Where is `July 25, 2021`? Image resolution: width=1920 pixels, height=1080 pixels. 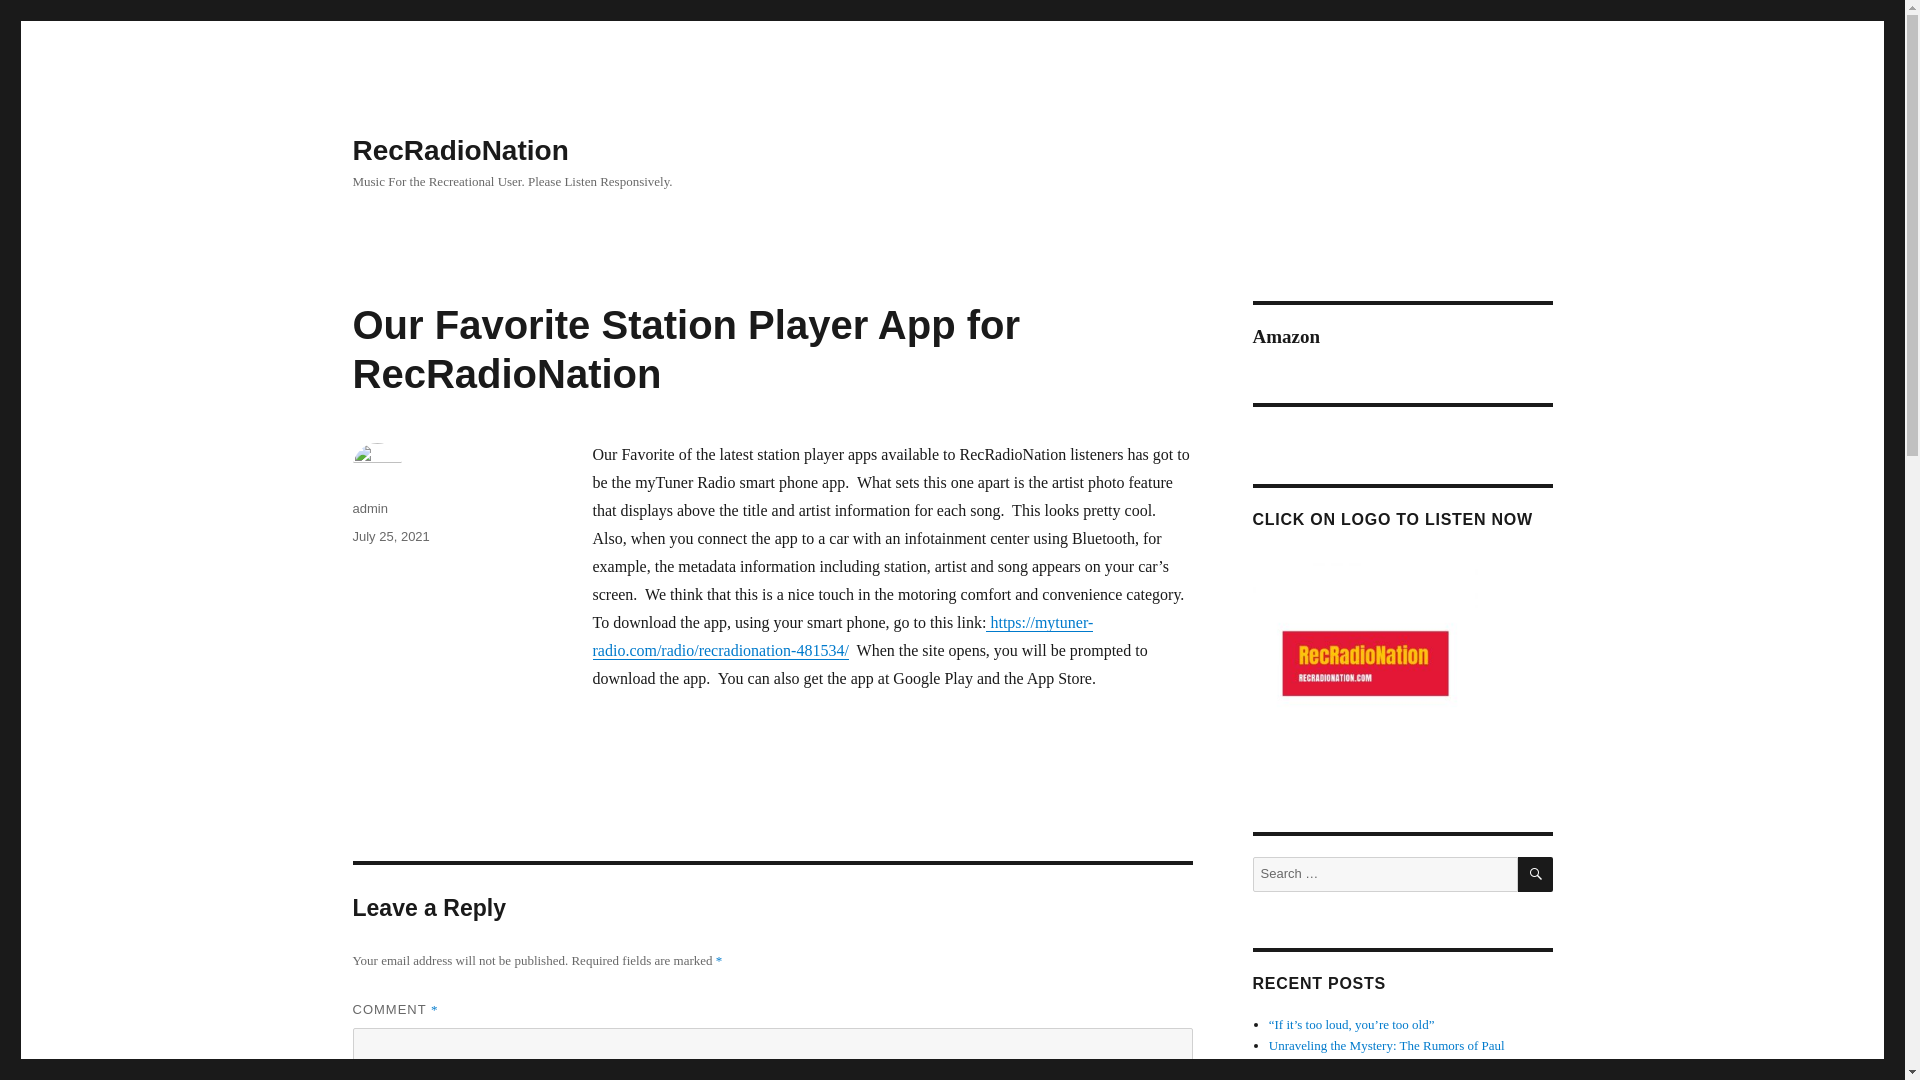 July 25, 2021 is located at coordinates (390, 536).